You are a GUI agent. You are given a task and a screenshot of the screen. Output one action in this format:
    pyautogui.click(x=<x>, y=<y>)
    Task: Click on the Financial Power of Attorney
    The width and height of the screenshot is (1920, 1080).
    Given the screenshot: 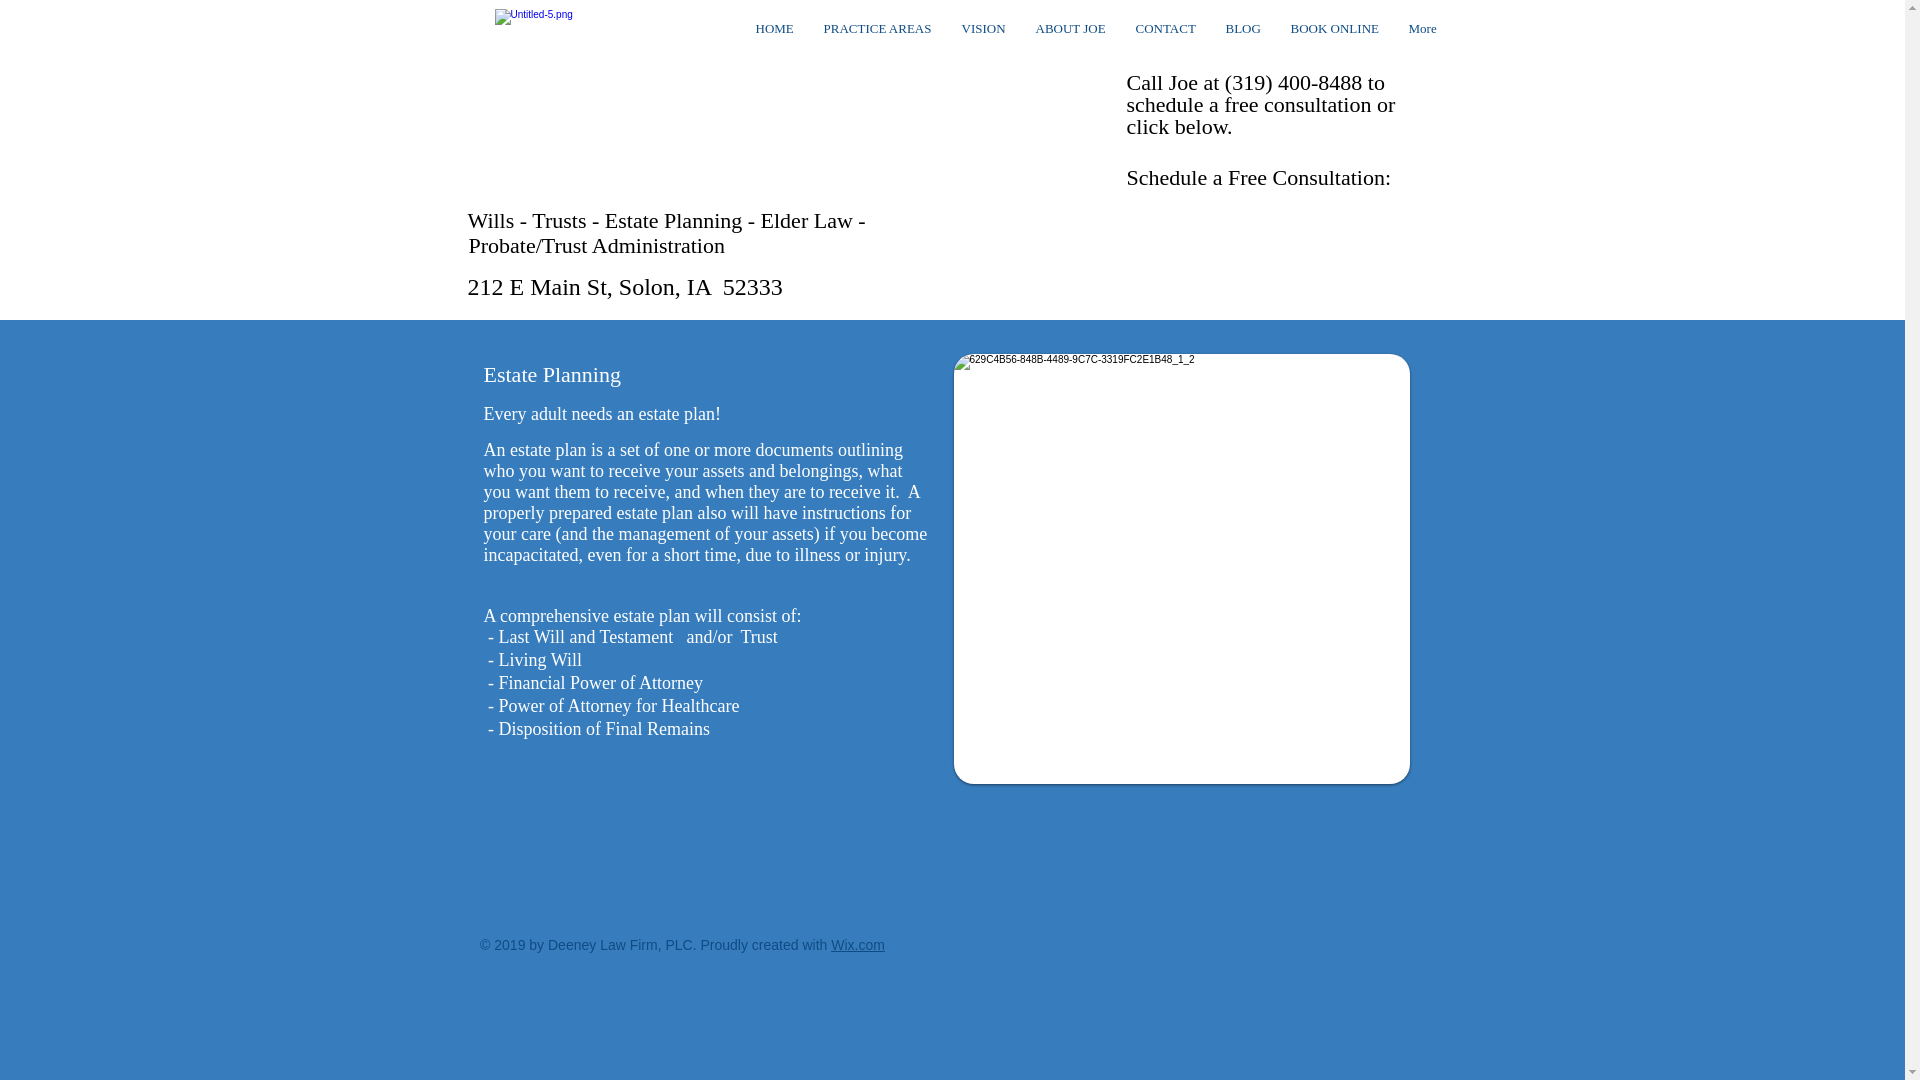 What is the action you would take?
    pyautogui.click(x=600, y=682)
    